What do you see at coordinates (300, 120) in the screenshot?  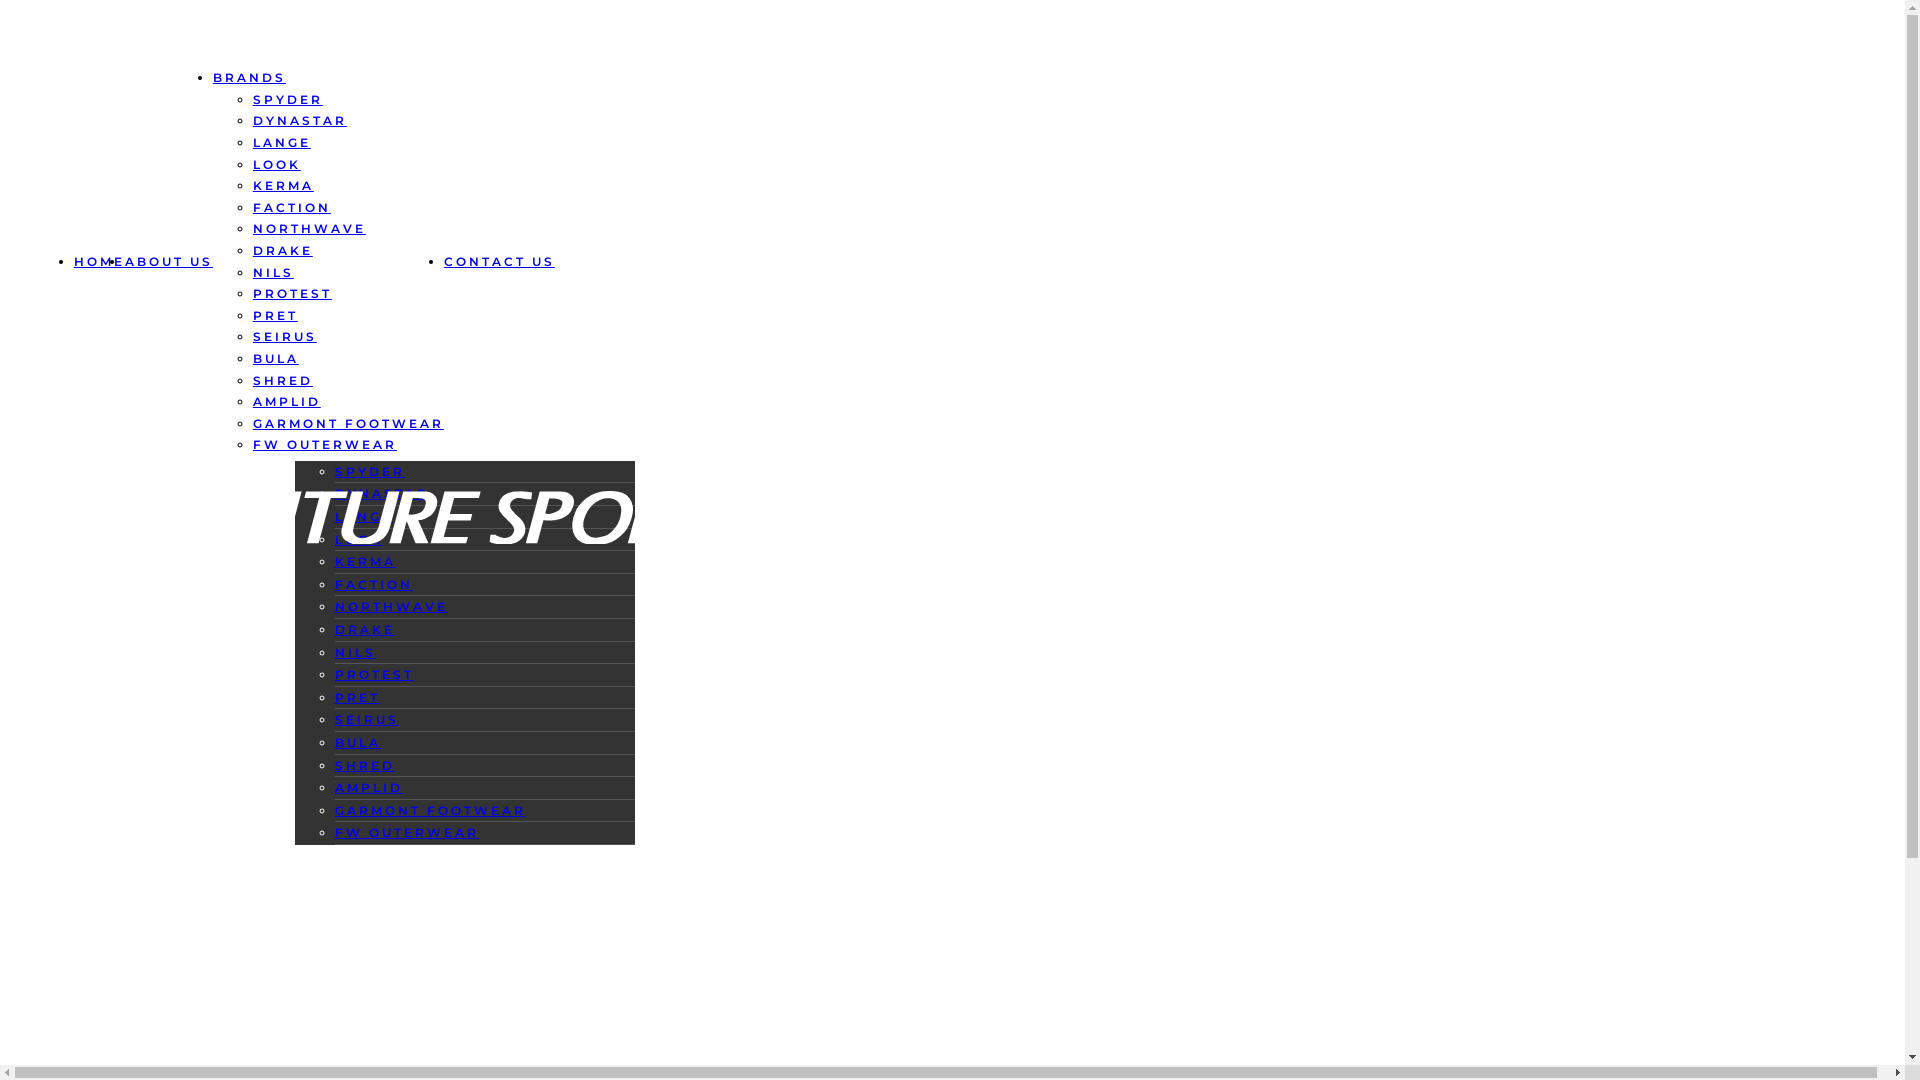 I see `DYNASTAR` at bounding box center [300, 120].